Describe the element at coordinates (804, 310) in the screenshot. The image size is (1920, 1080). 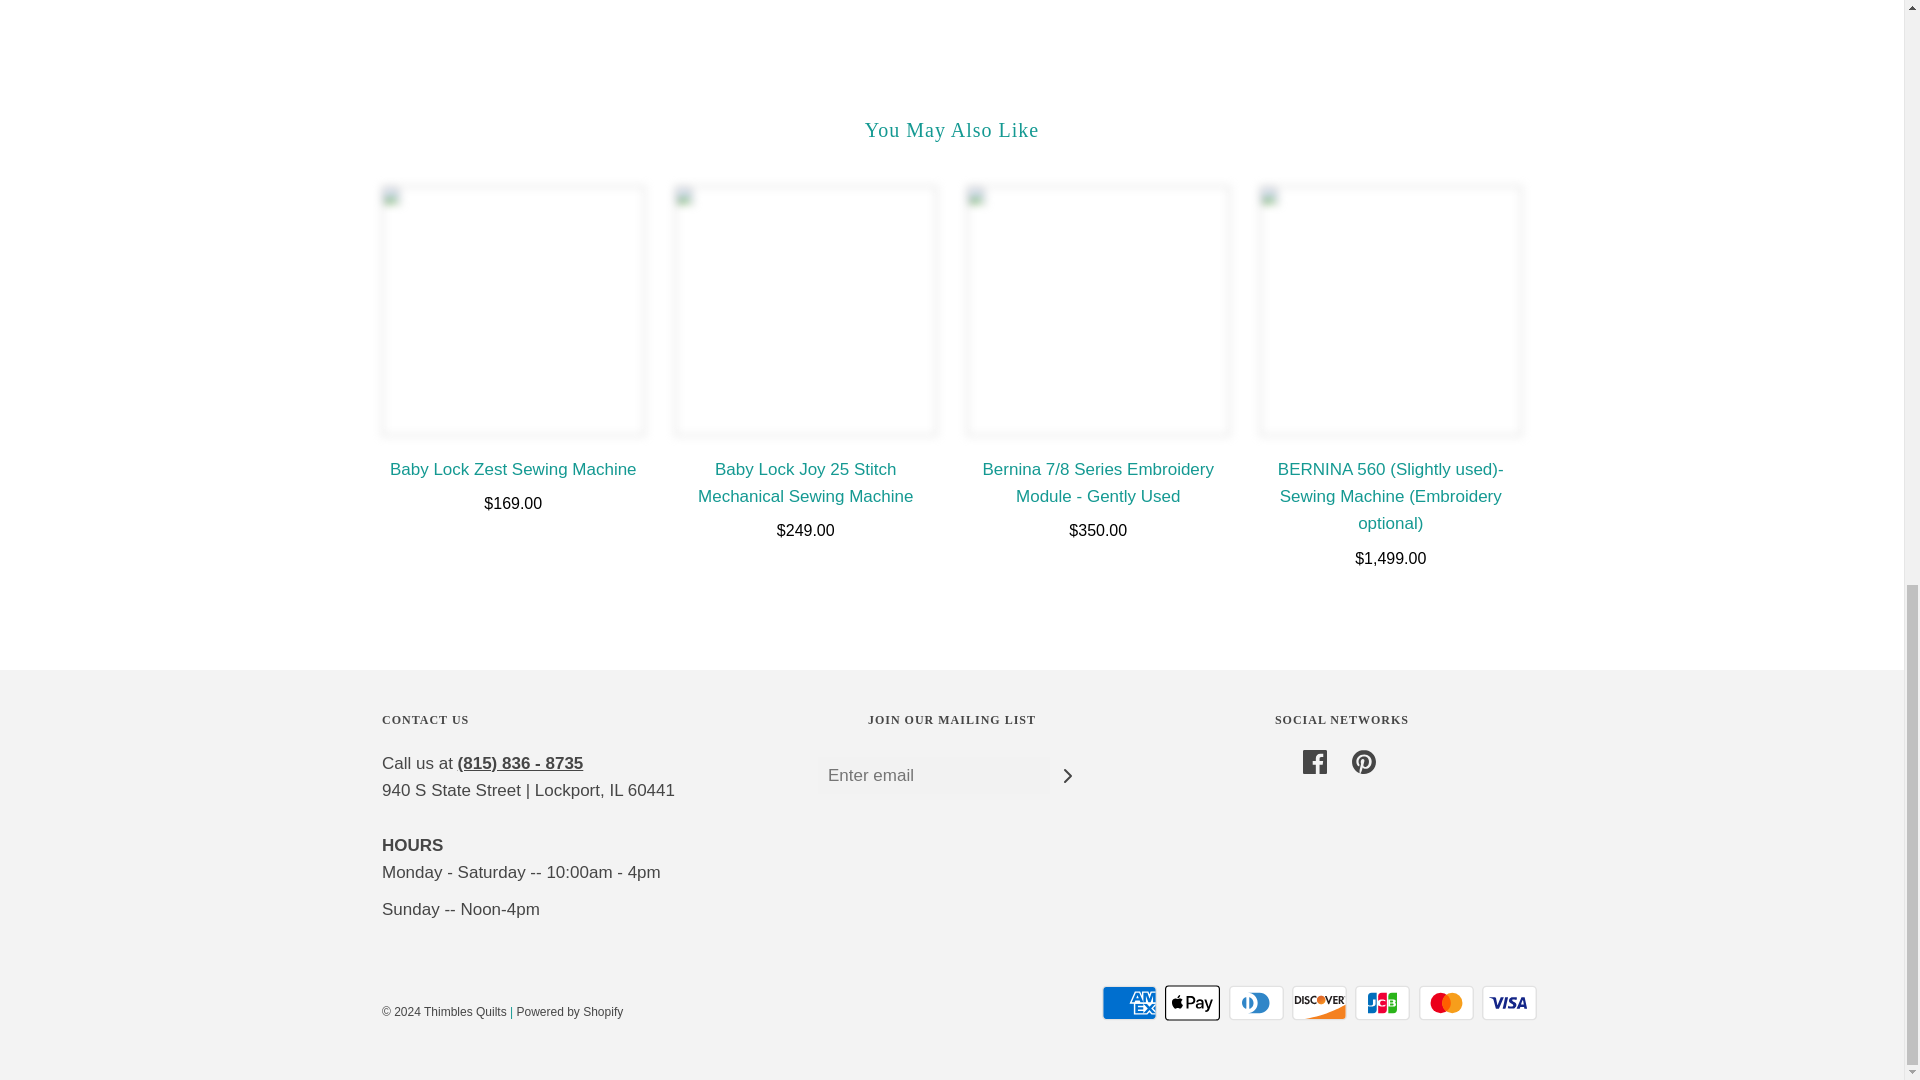
I see `Baby Lock Joy 25 Stitch Mechanical Sewing Machine` at that location.